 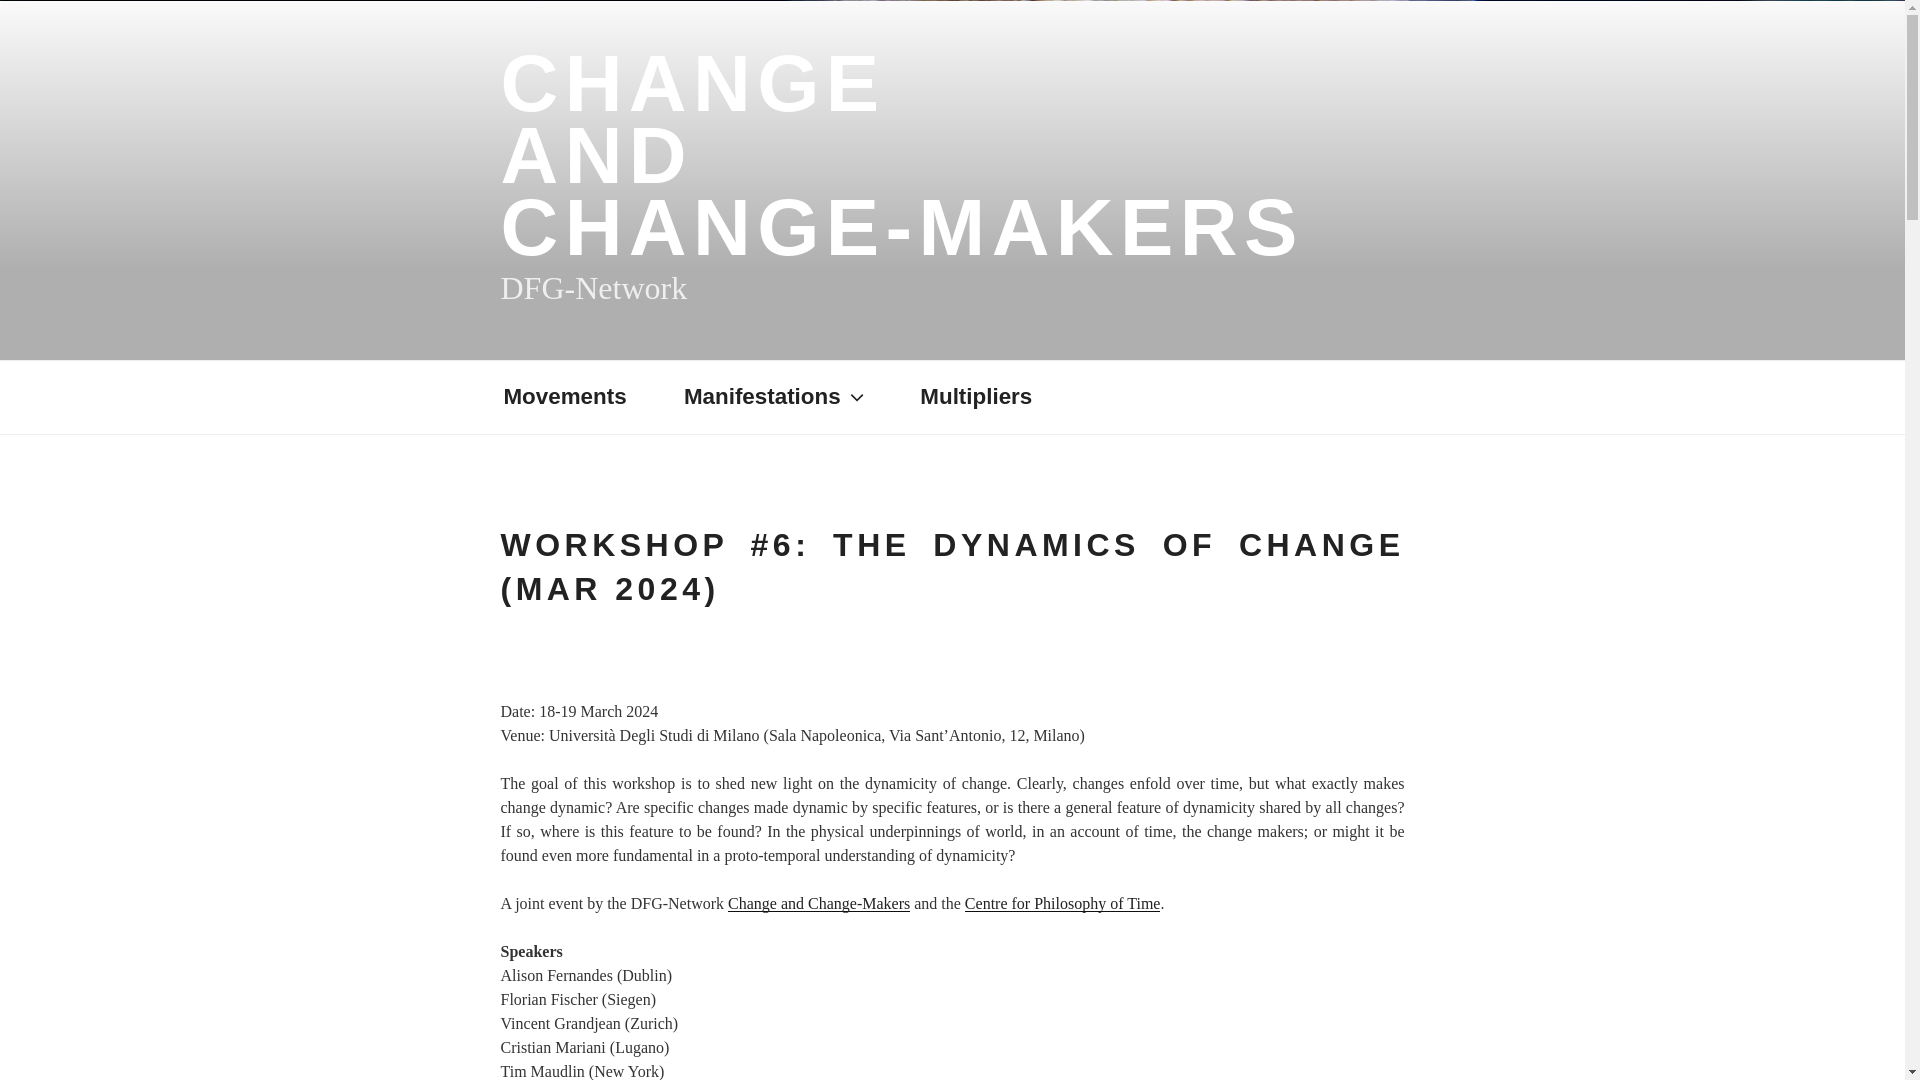 What do you see at coordinates (818, 903) in the screenshot?
I see `Change and Change-Makers` at bounding box center [818, 903].